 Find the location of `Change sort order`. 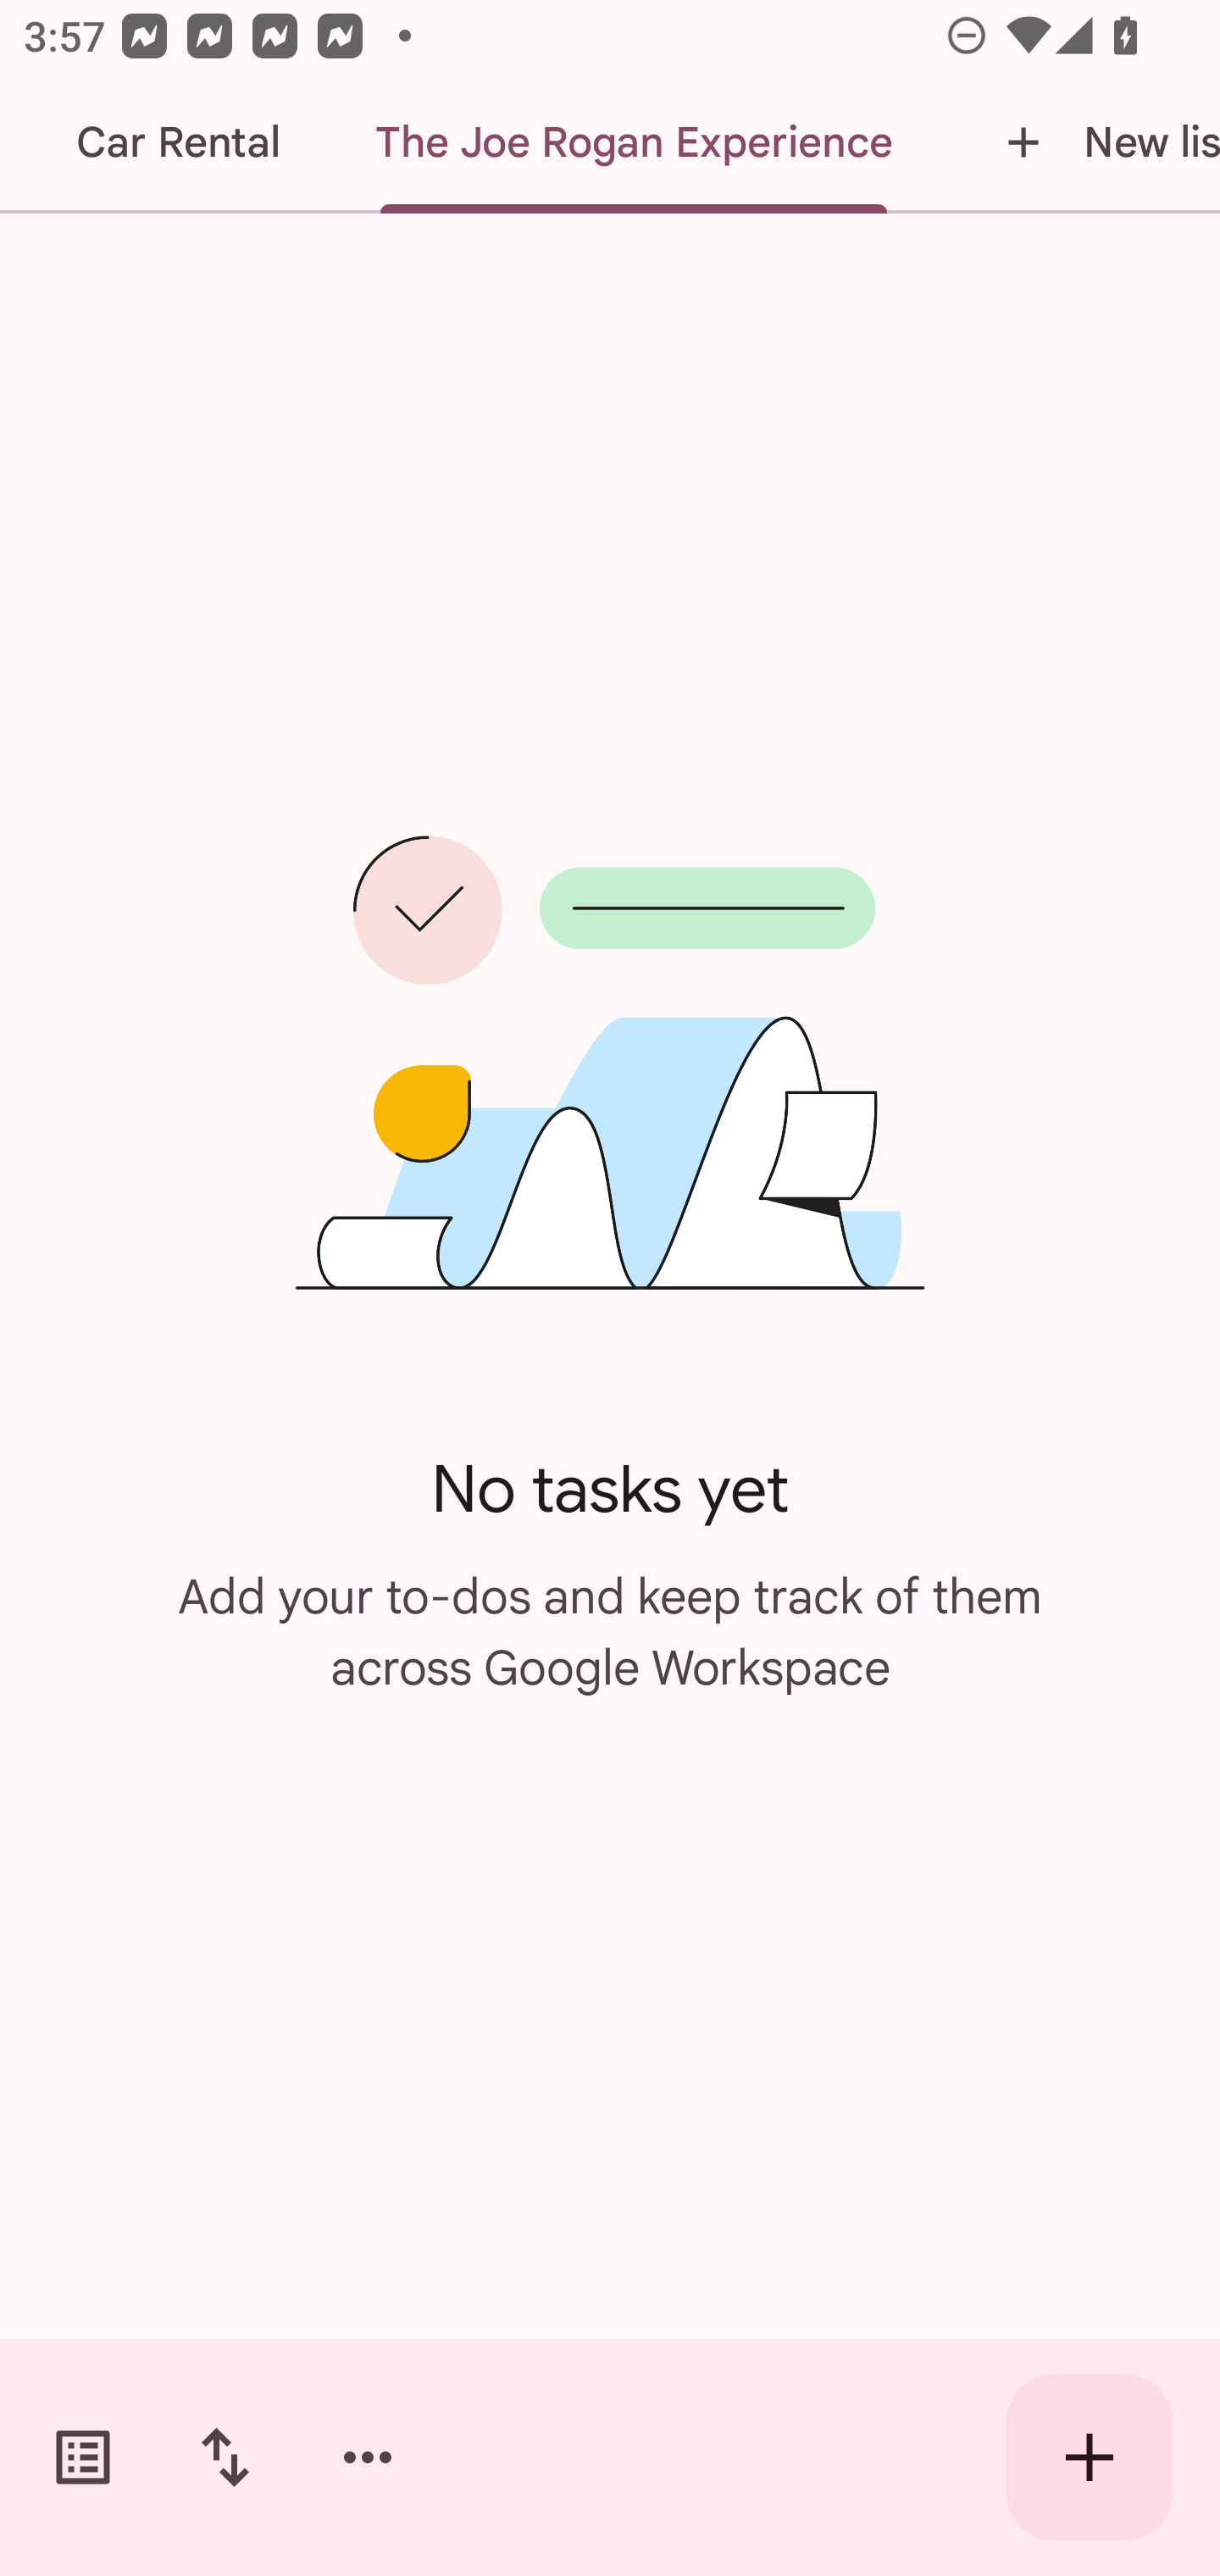

Change sort order is located at coordinates (225, 2457).